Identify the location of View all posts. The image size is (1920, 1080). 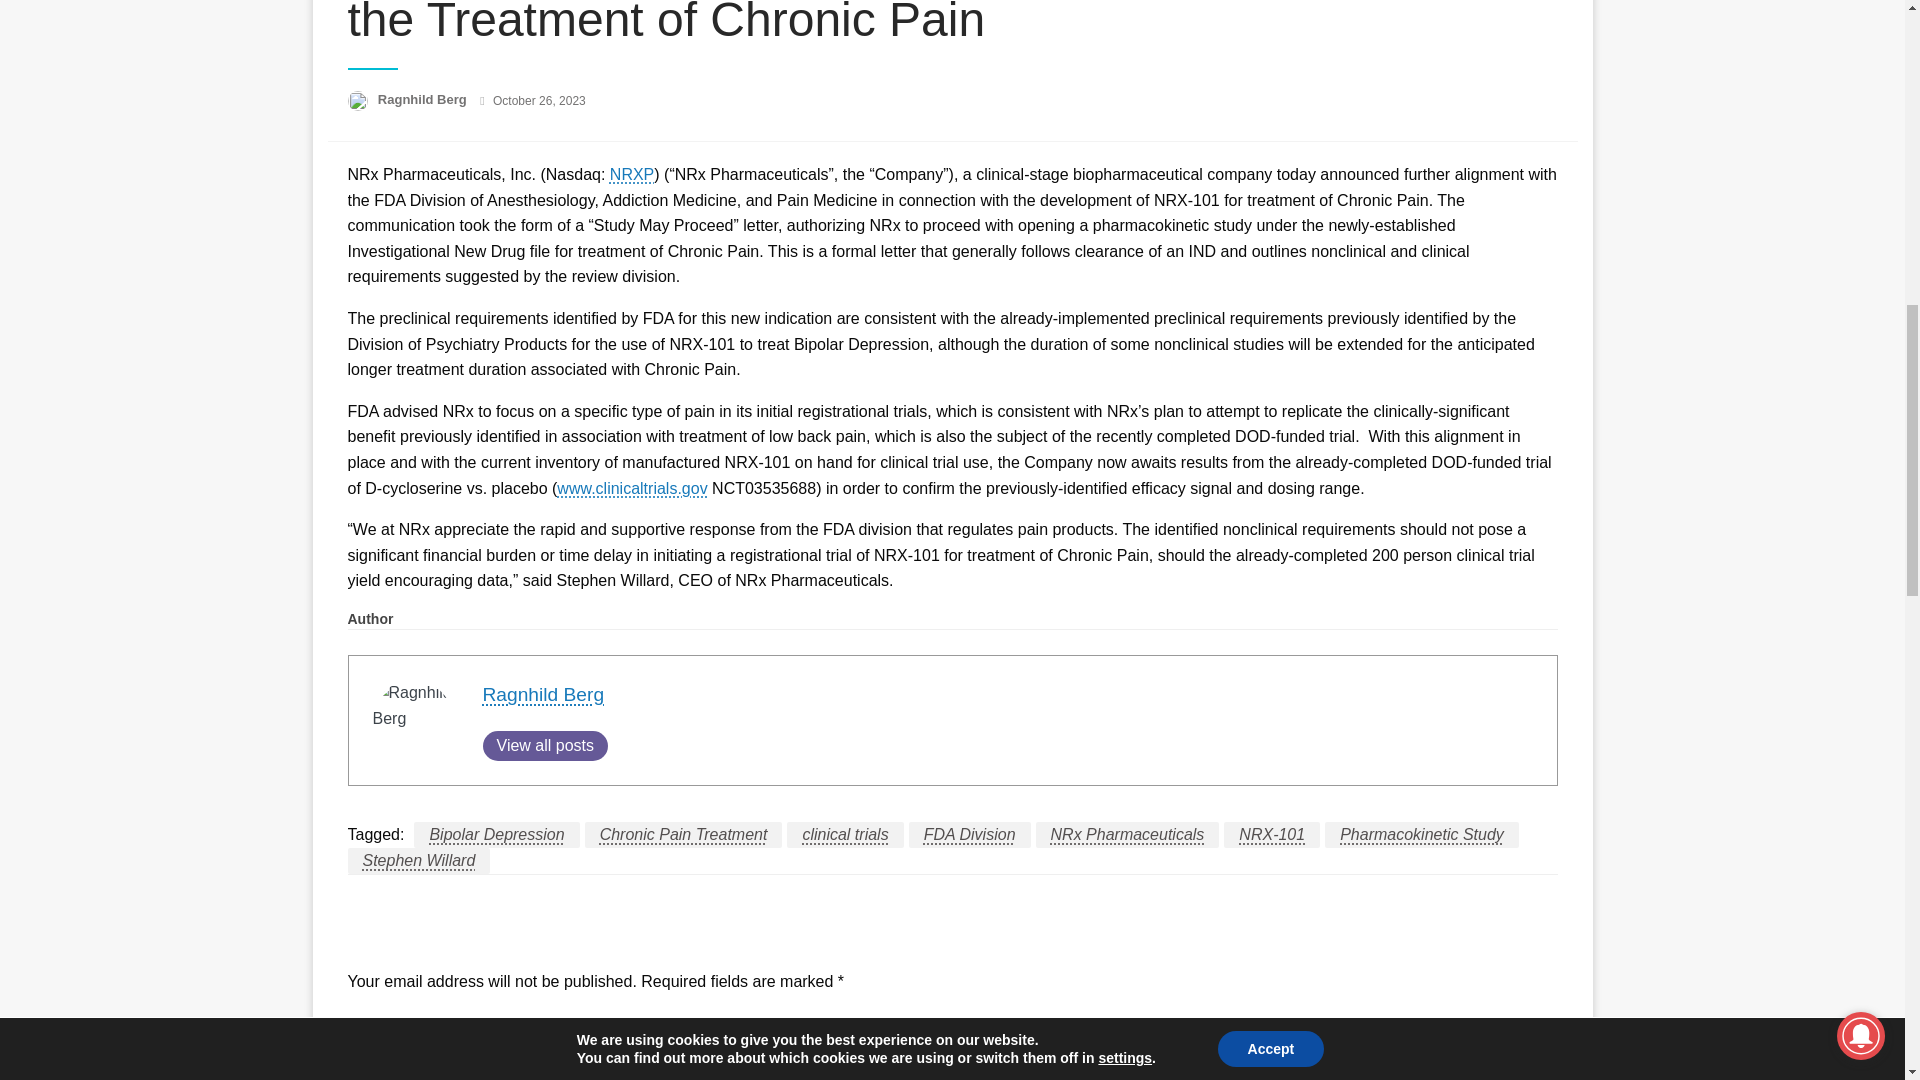
(544, 746).